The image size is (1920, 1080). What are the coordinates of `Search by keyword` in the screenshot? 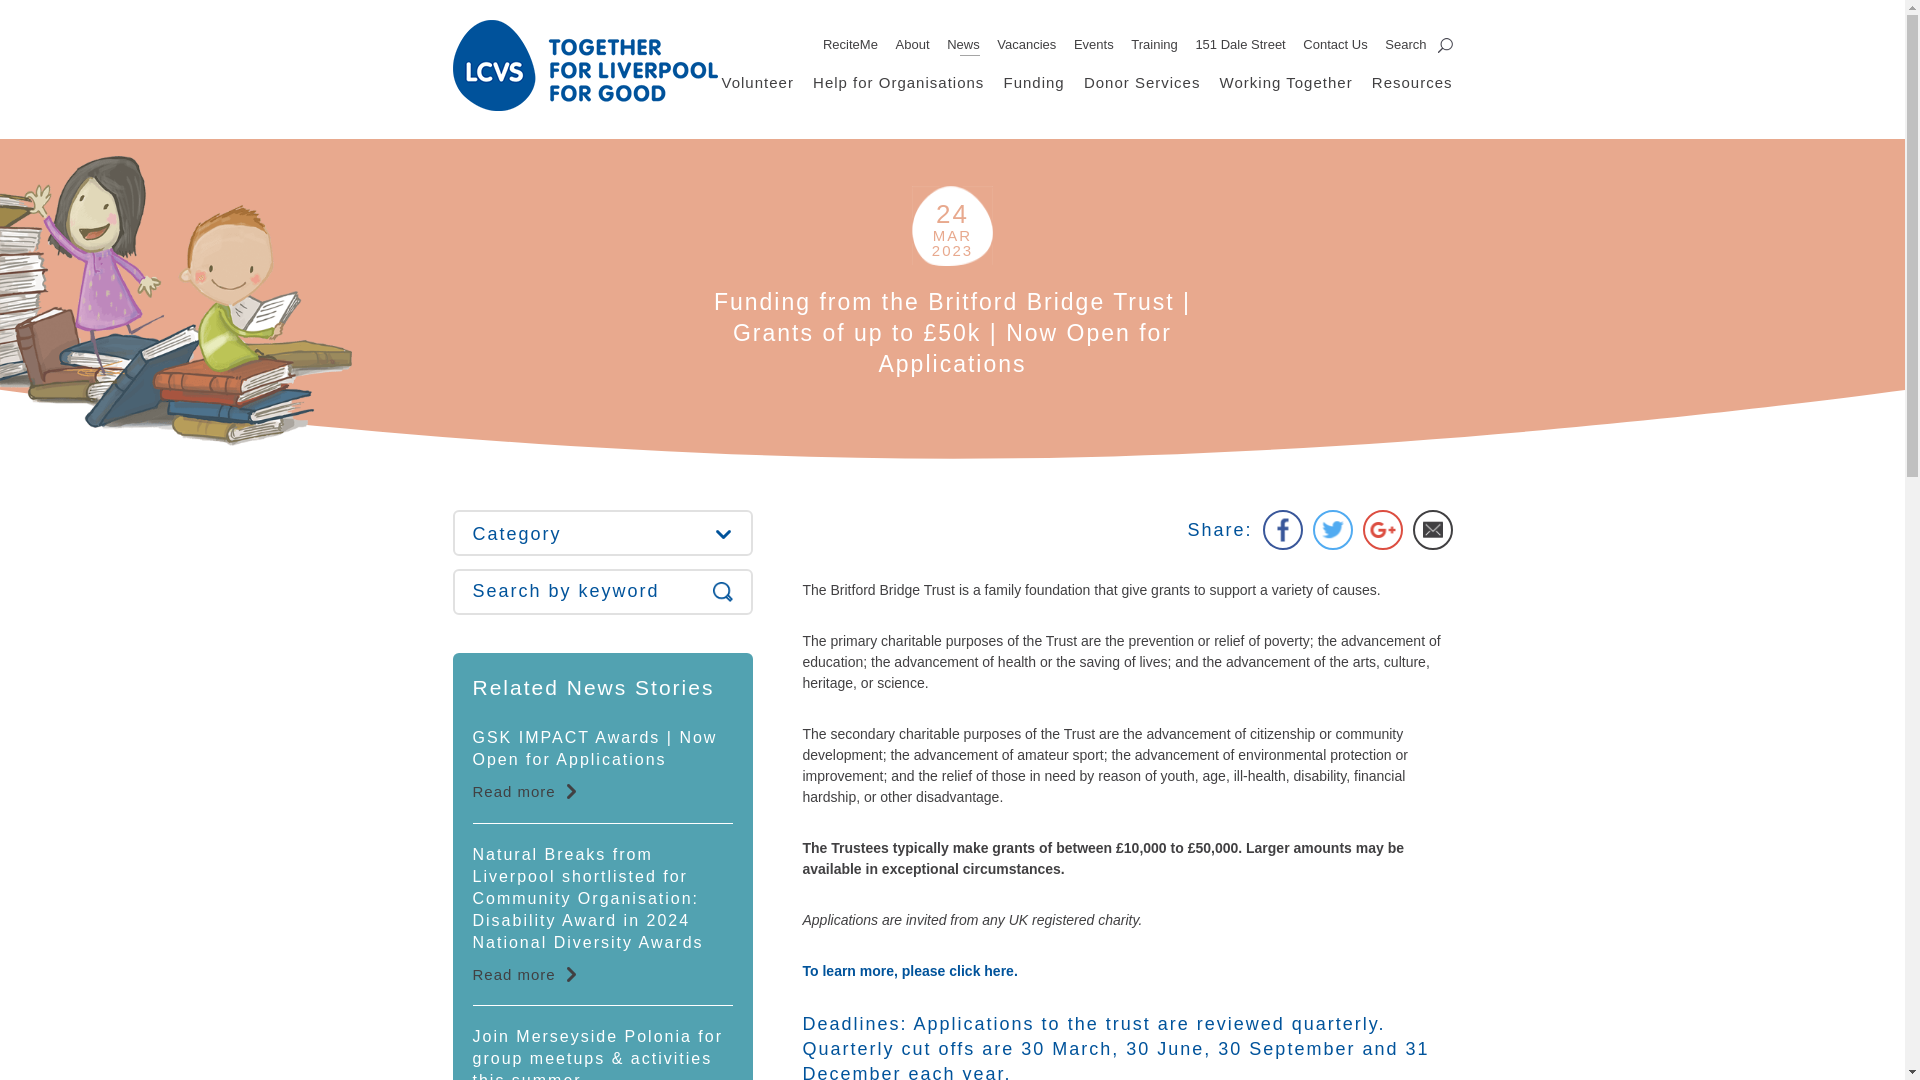 It's located at (602, 592).